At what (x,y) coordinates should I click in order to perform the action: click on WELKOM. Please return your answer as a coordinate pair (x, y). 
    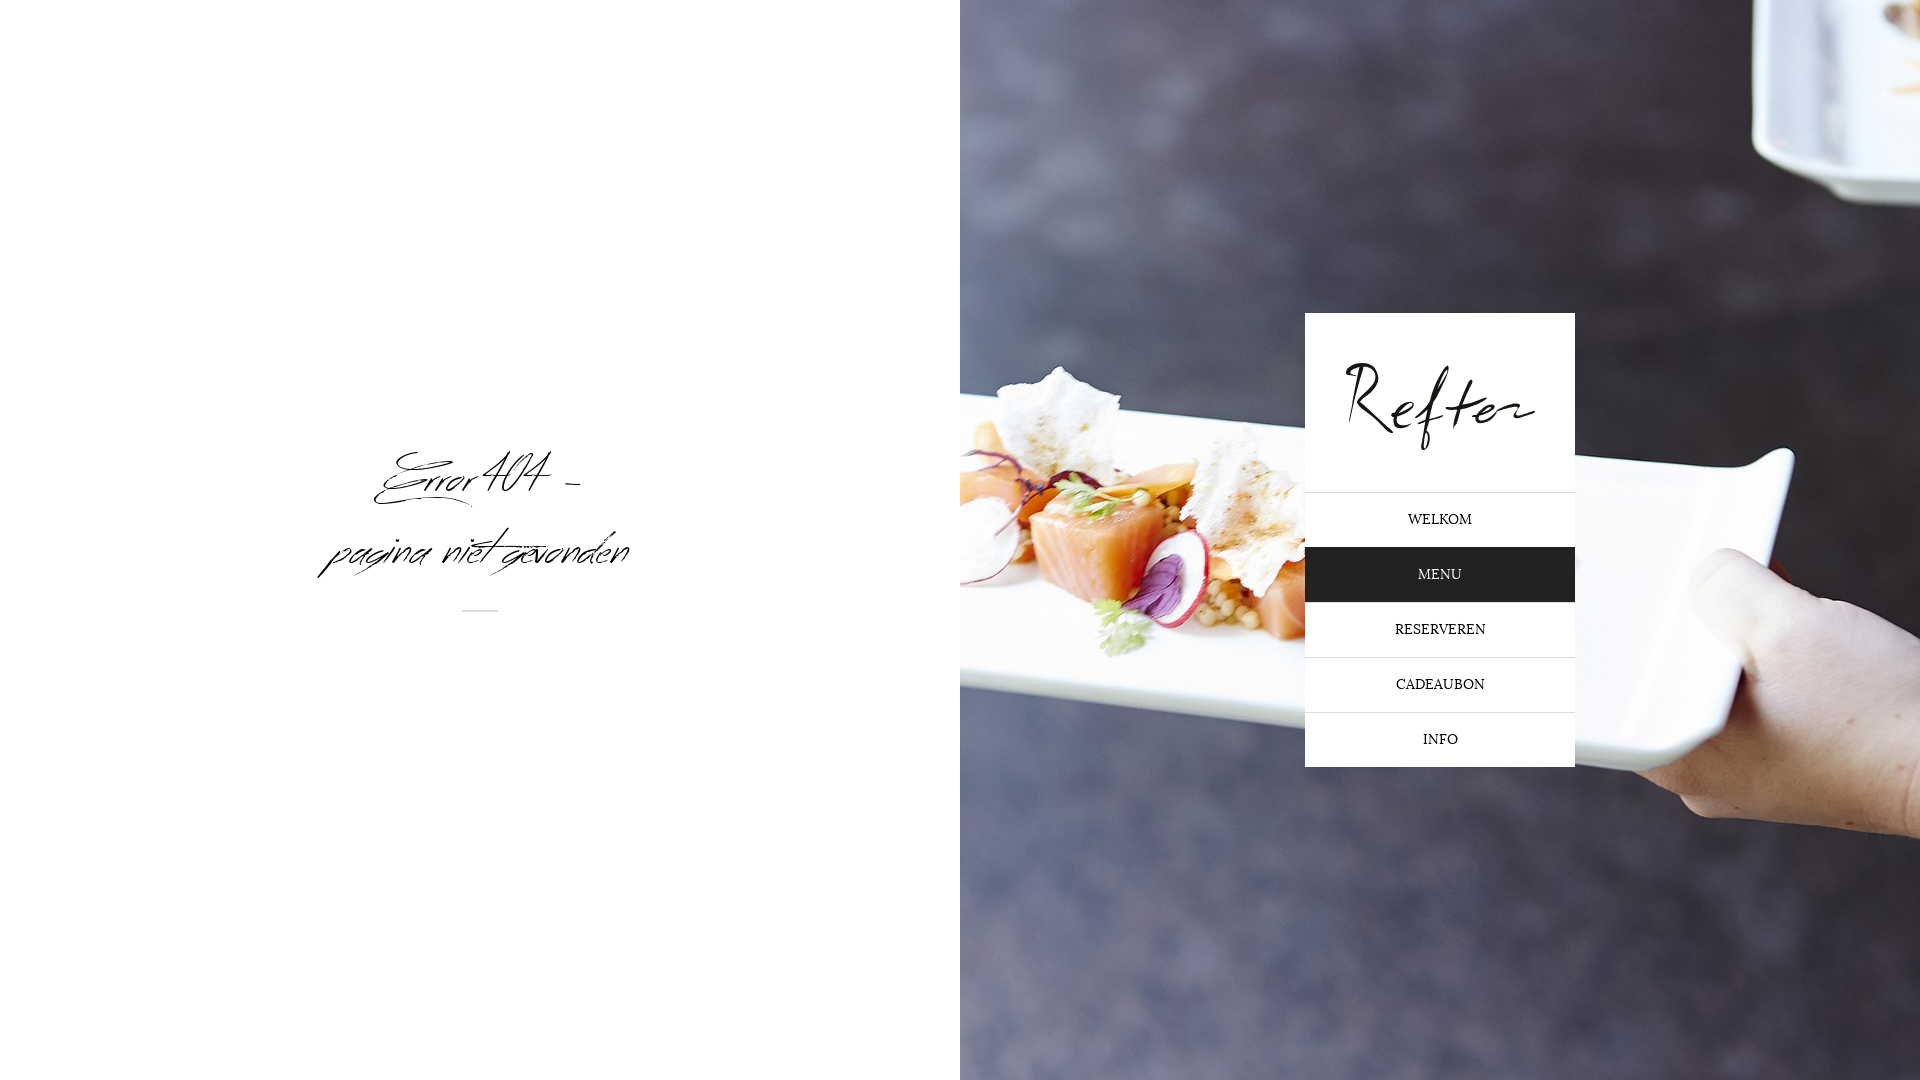
    Looking at the image, I should click on (1440, 520).